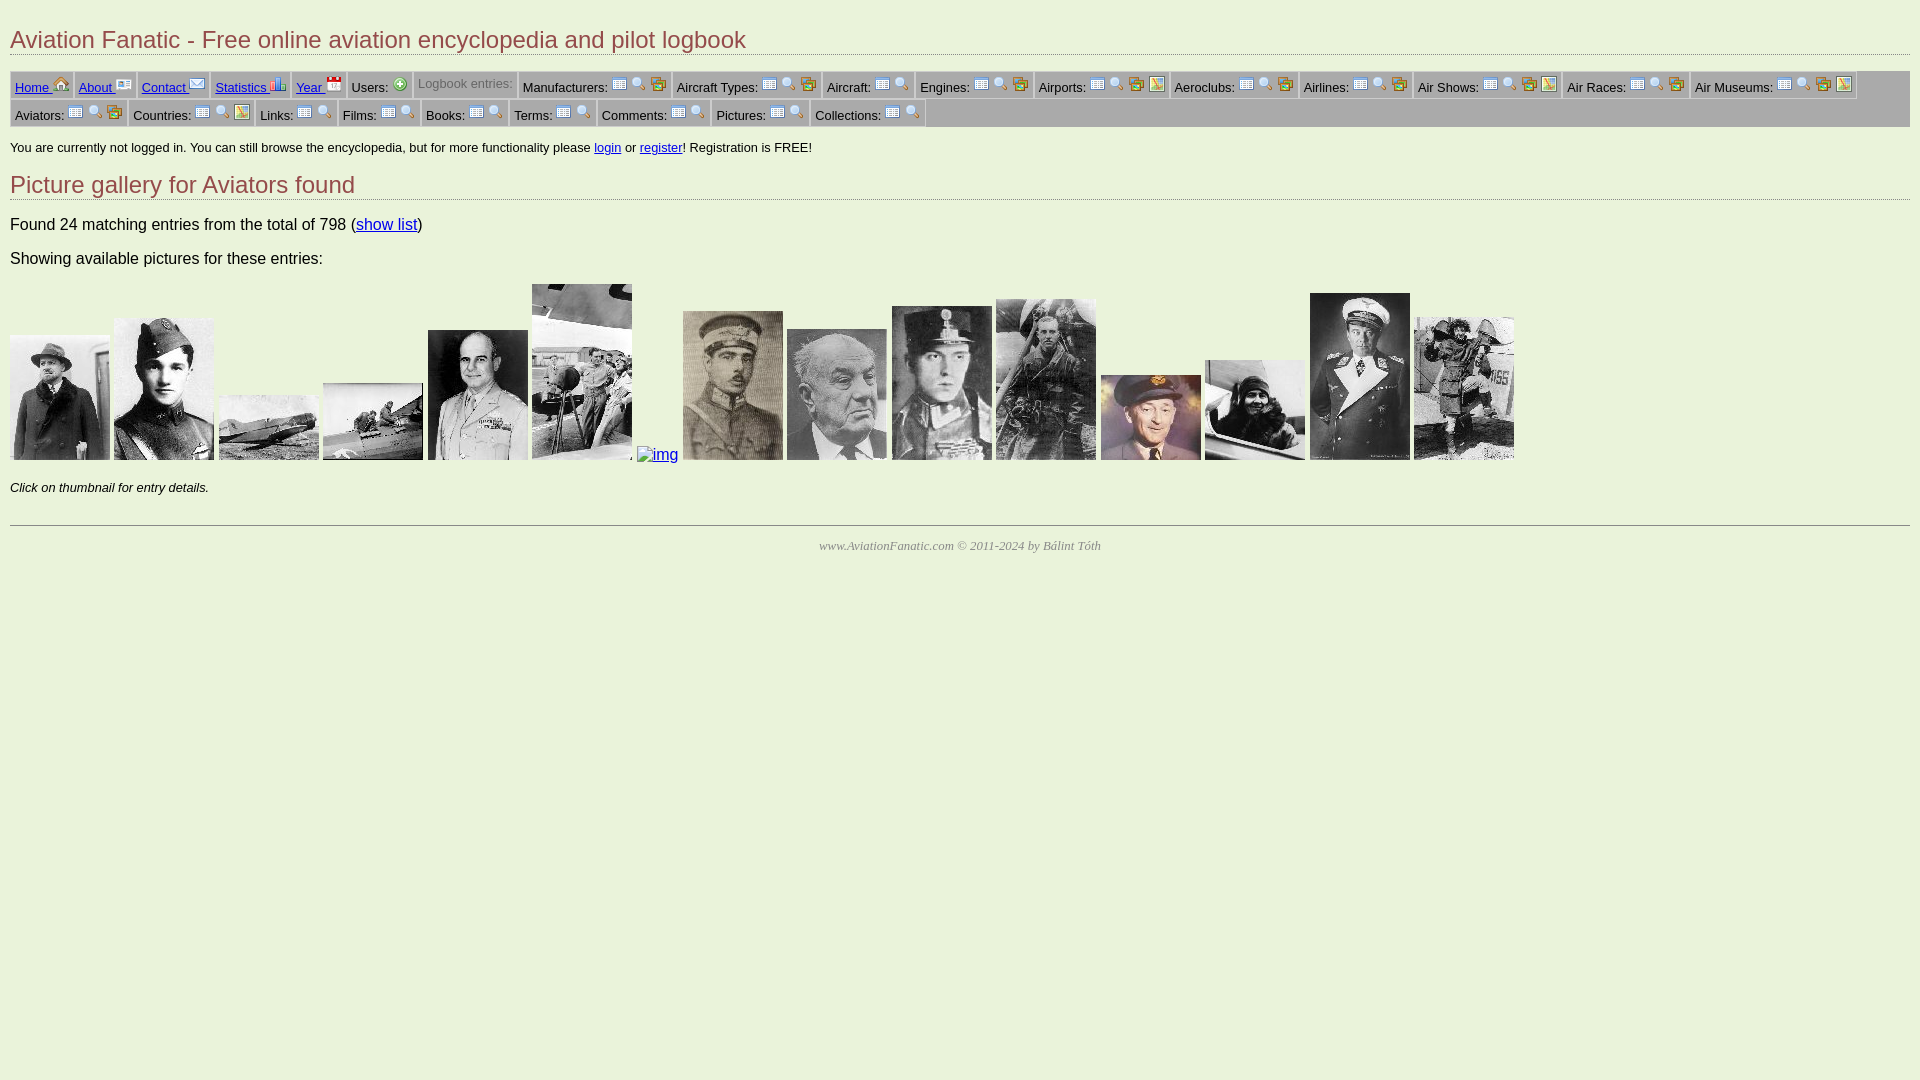  Describe the element at coordinates (250, 87) in the screenshot. I see `Statistics` at that location.